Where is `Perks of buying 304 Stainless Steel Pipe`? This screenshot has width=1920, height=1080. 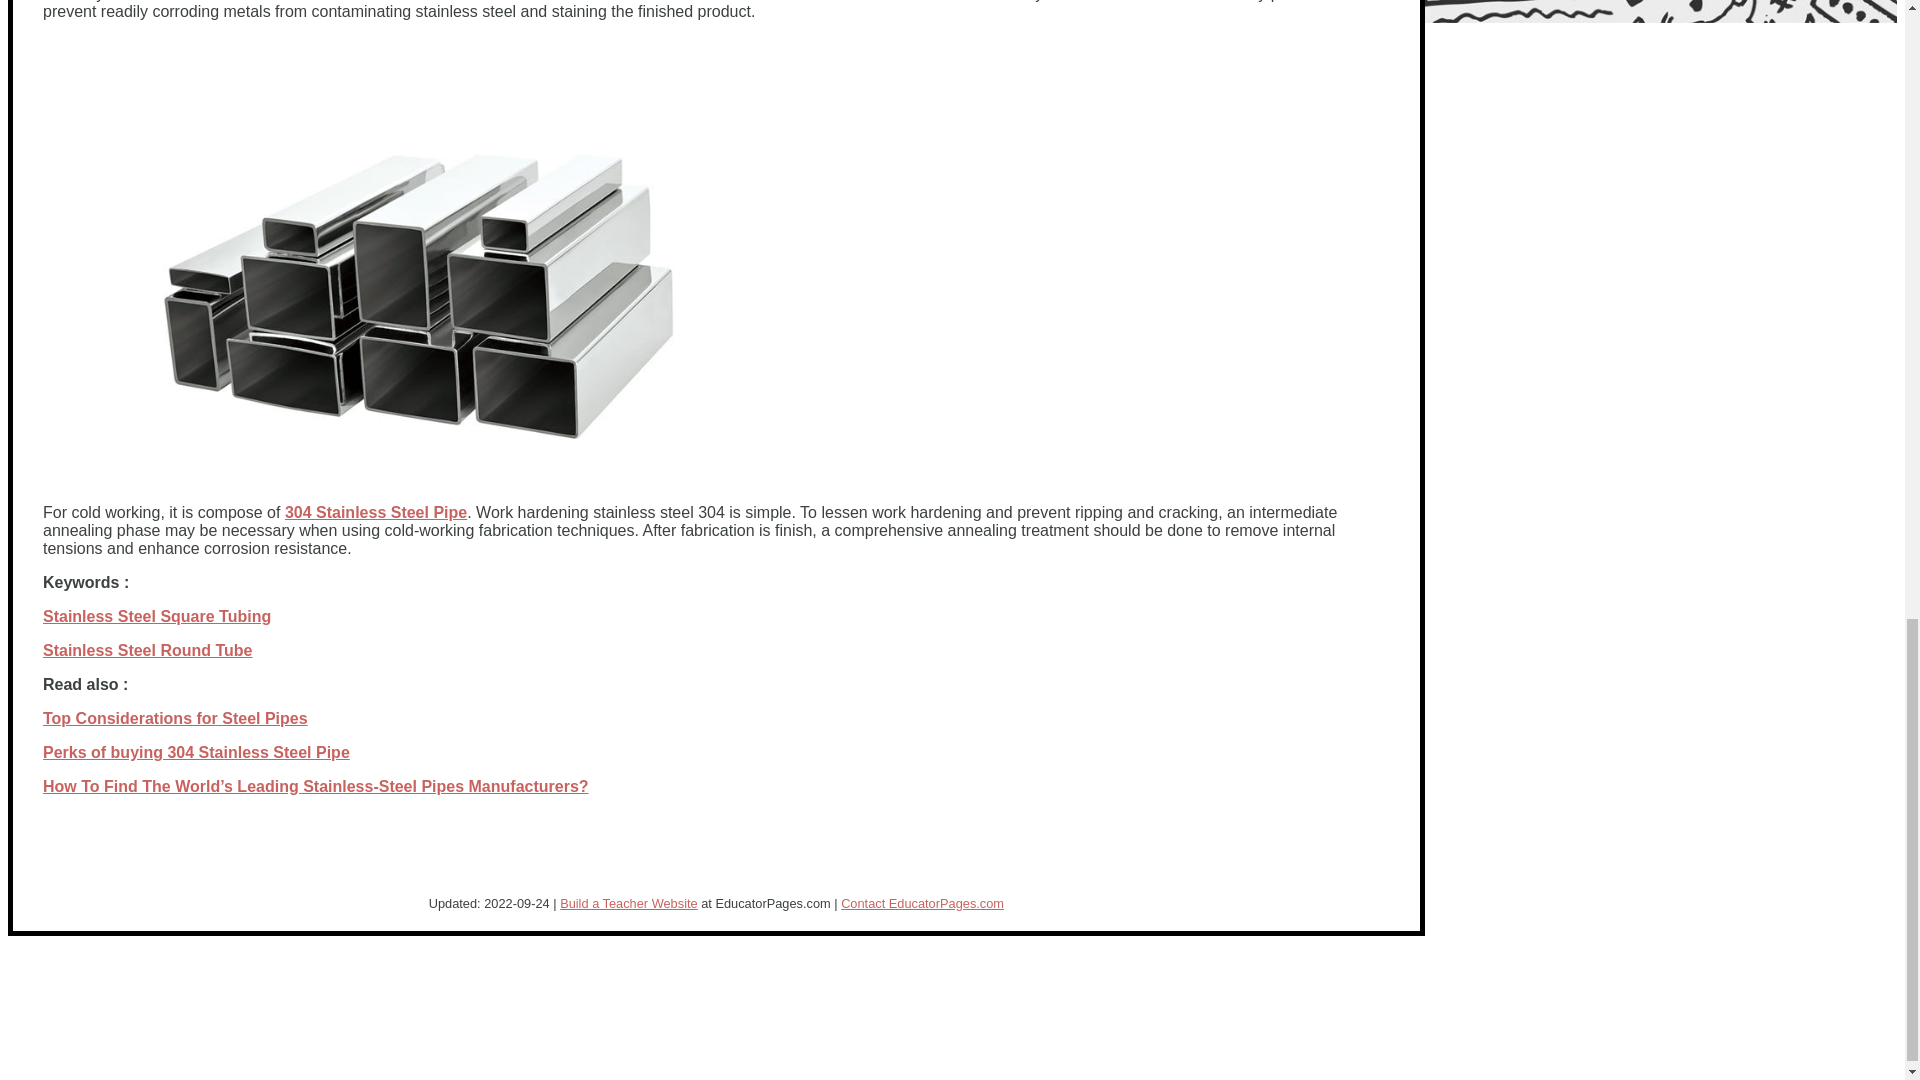
Perks of buying 304 Stainless Steel Pipe is located at coordinates (196, 752).